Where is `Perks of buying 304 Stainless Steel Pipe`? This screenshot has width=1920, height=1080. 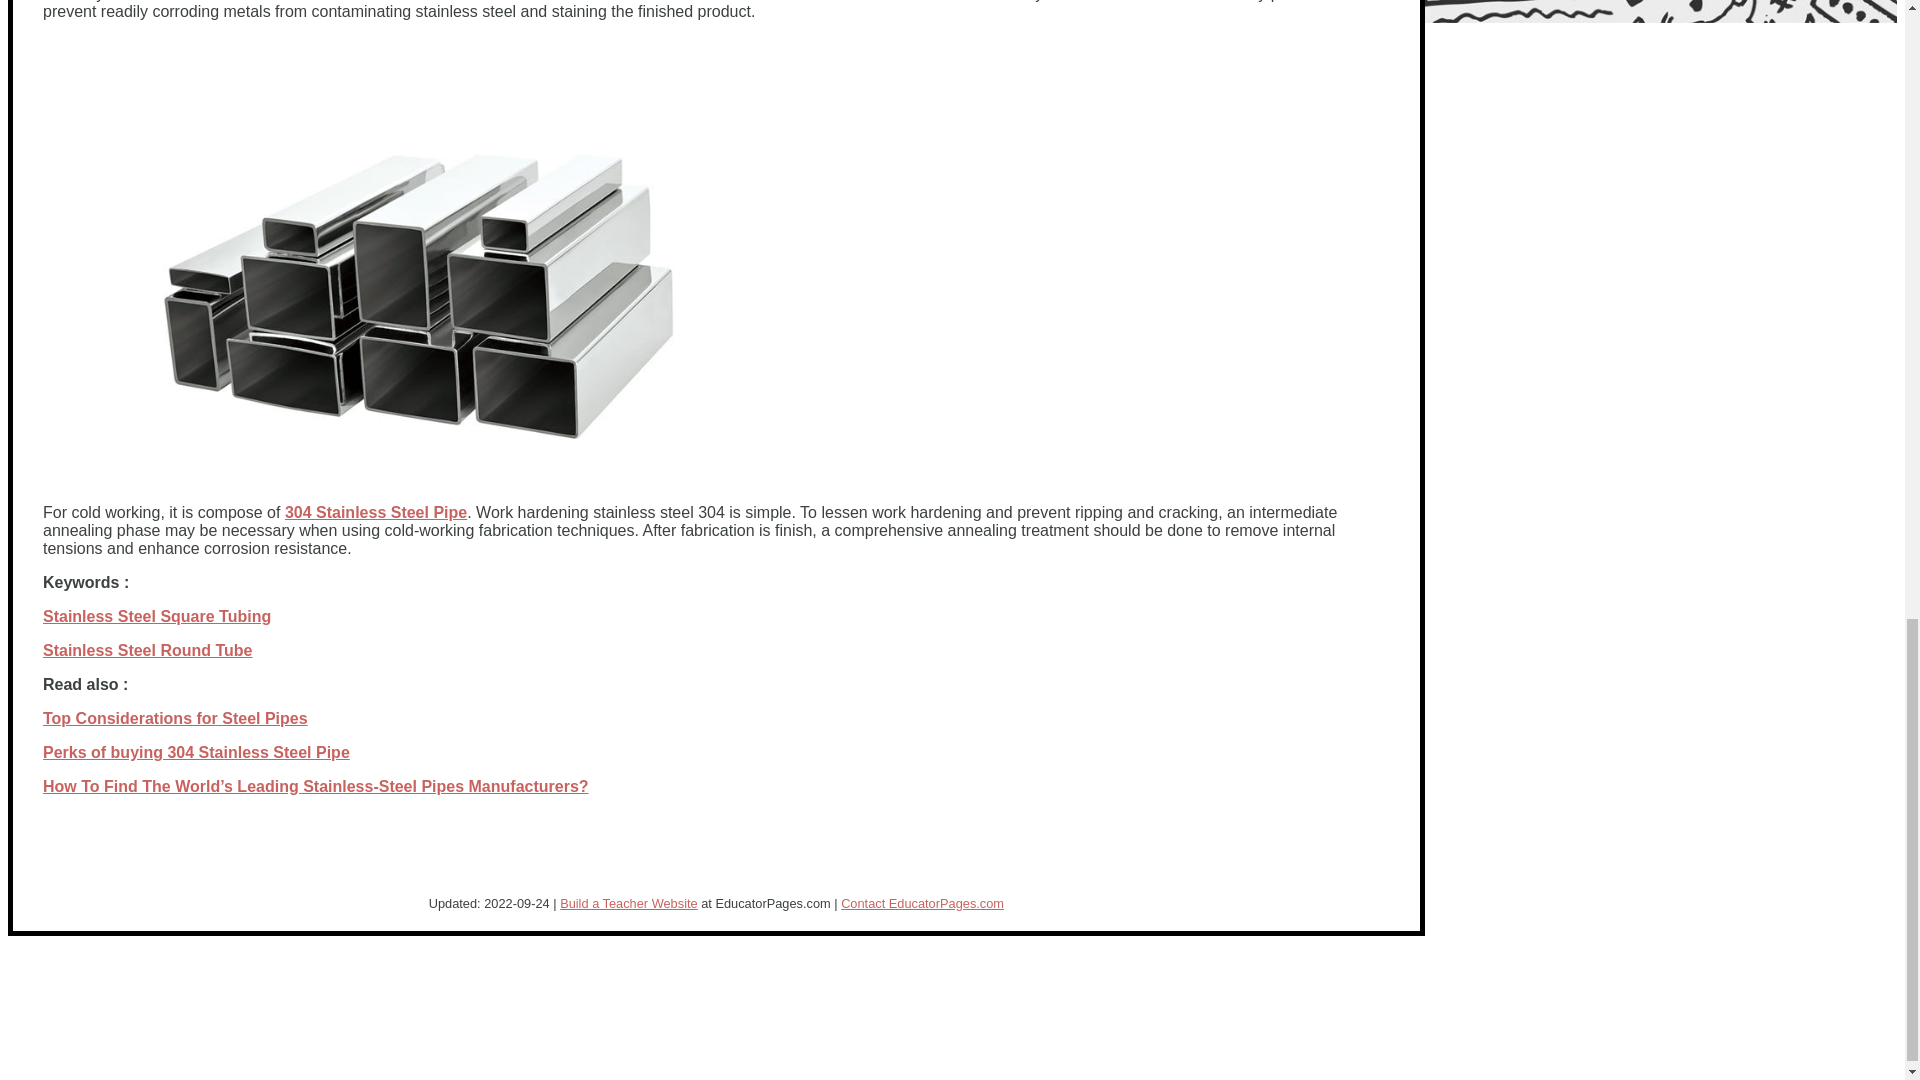
Perks of buying 304 Stainless Steel Pipe is located at coordinates (196, 752).